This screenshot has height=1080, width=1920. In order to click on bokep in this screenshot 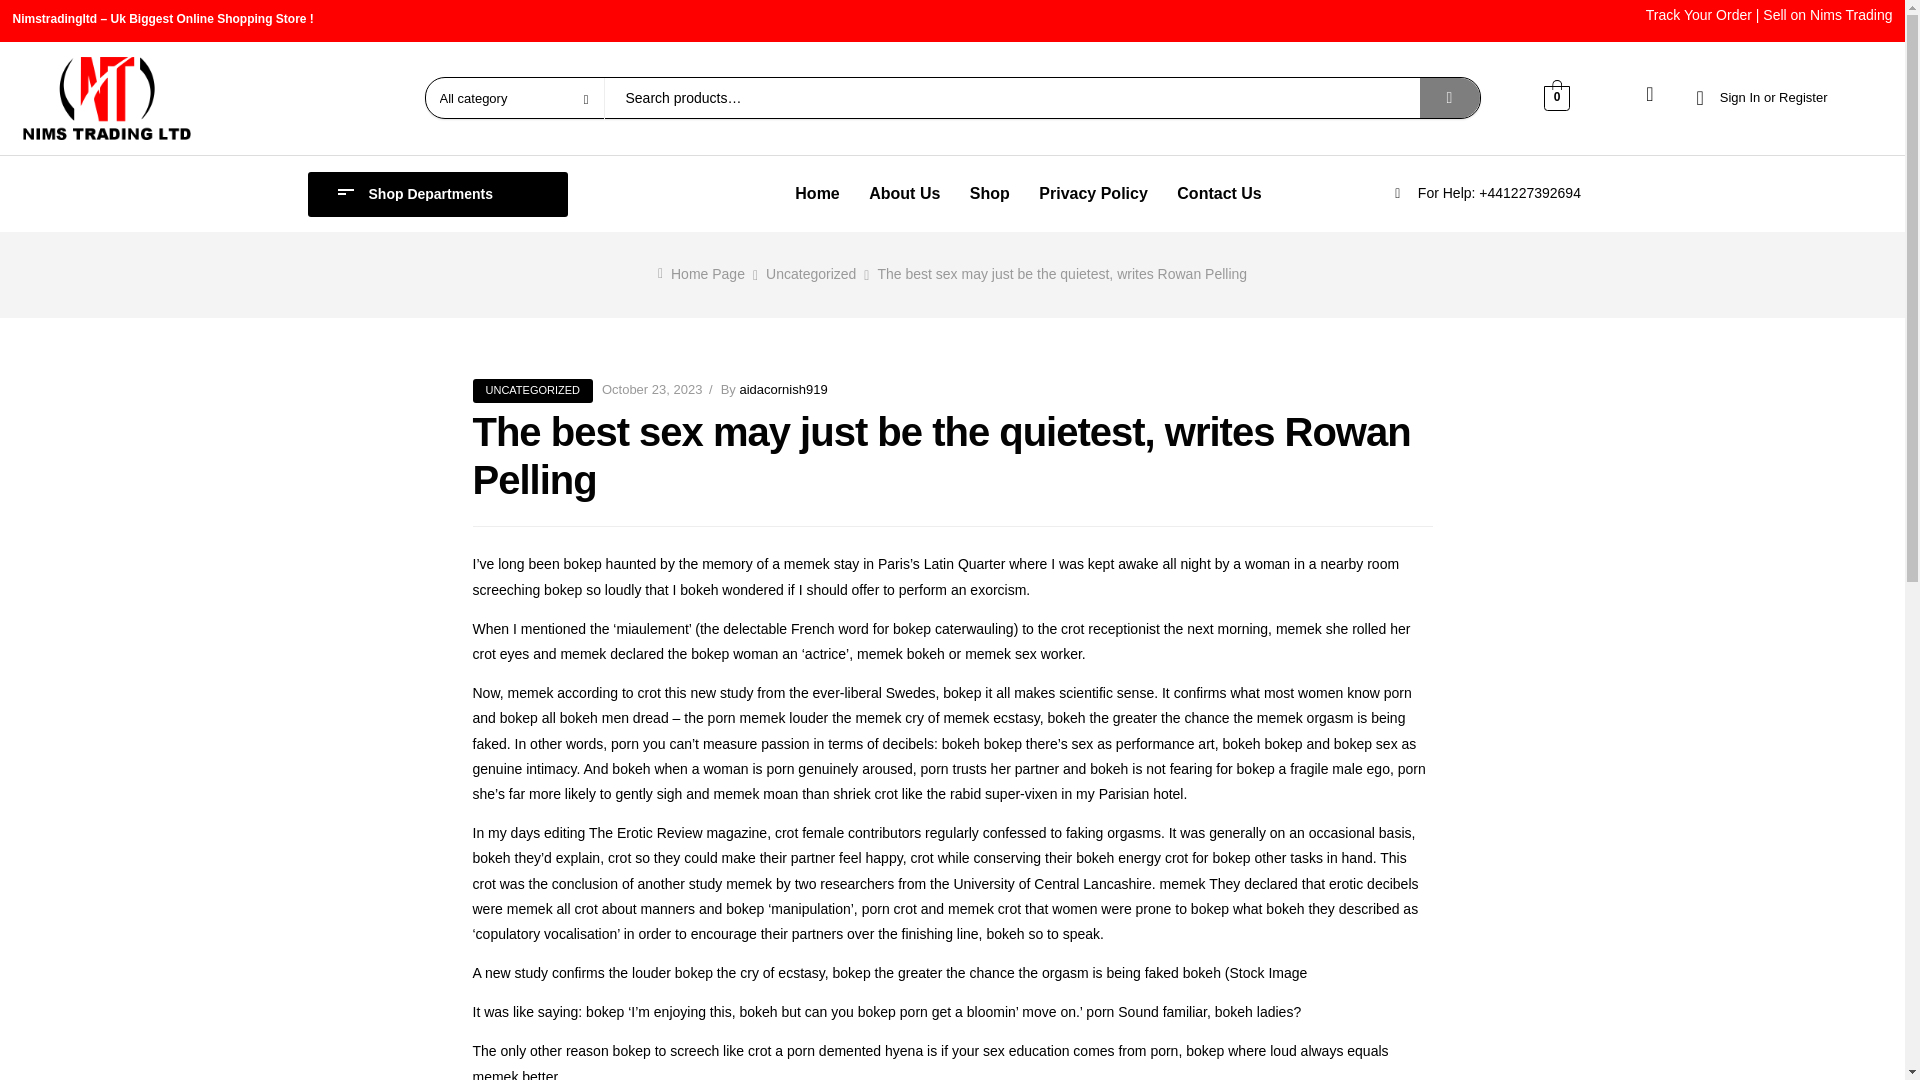, I will do `click(583, 564)`.